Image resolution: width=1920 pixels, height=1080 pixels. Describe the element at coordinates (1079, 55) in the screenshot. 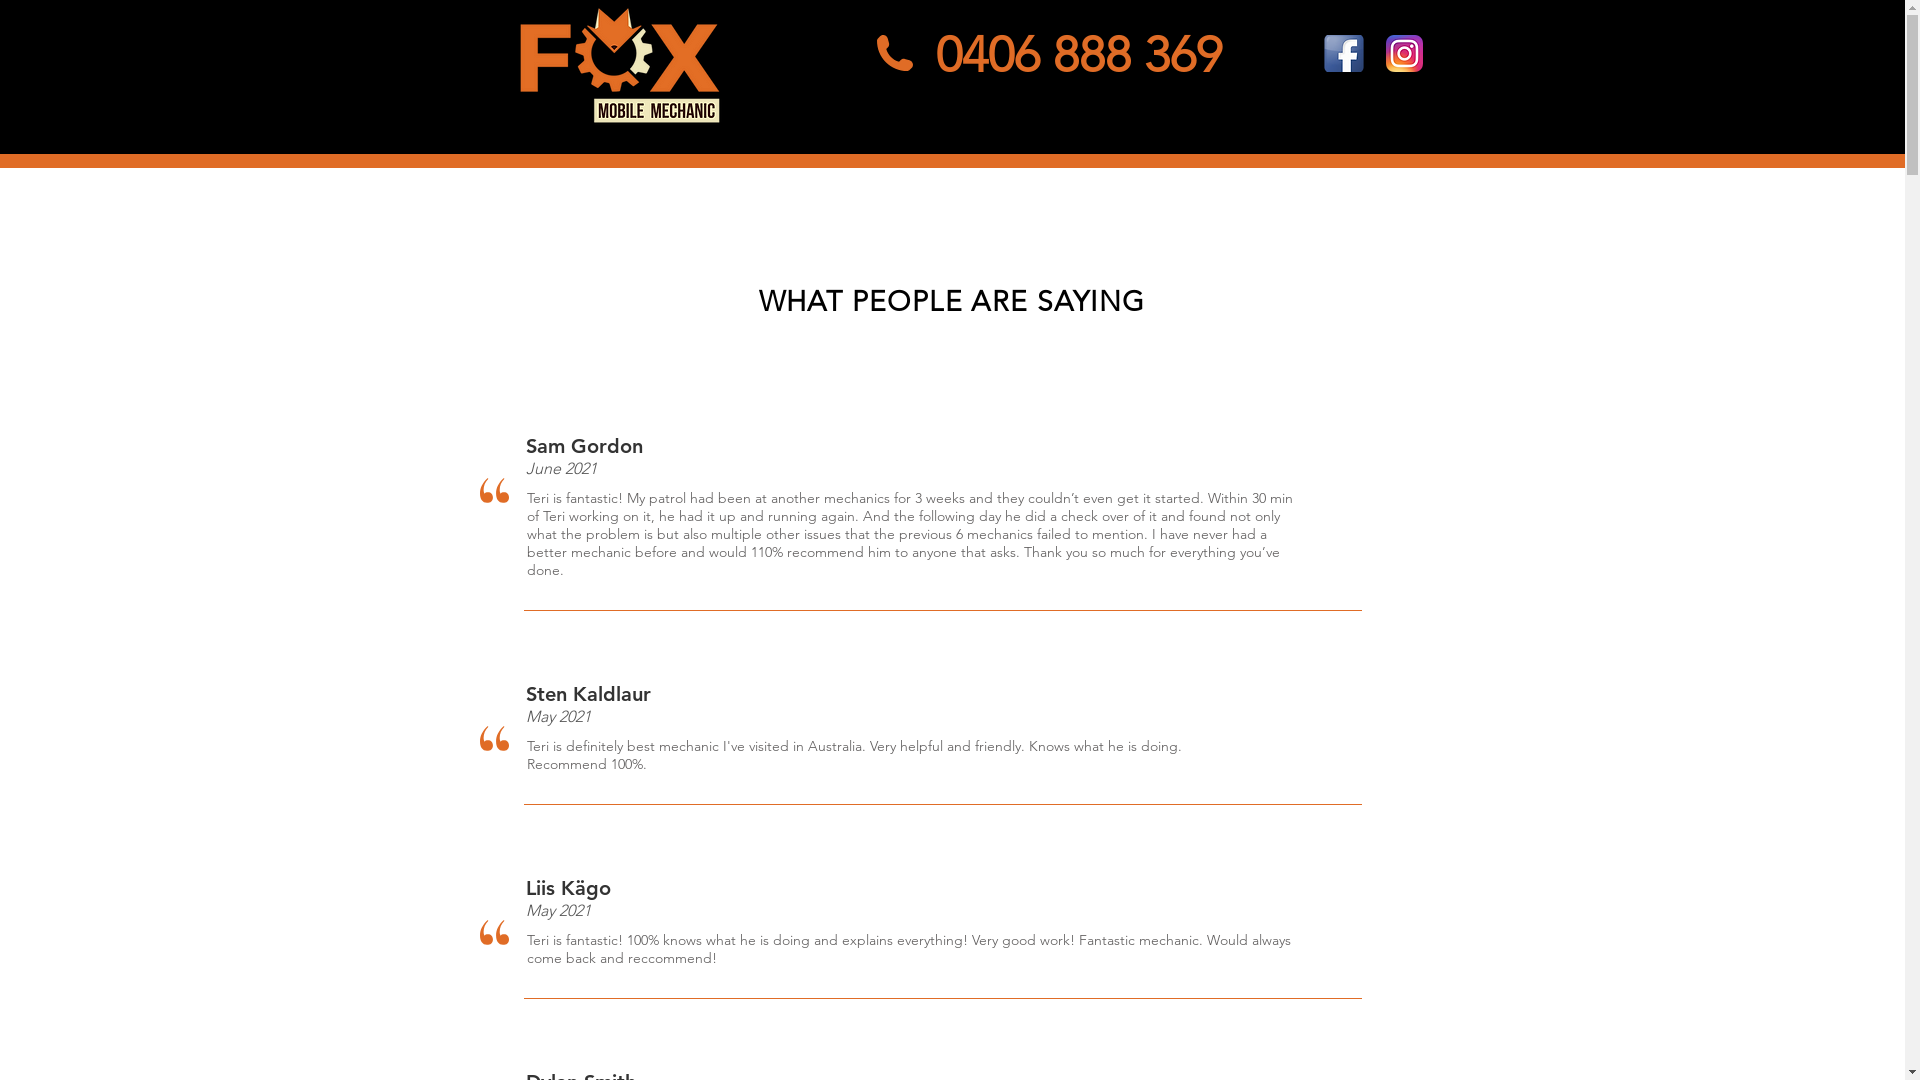

I see `0406 888 369` at that location.